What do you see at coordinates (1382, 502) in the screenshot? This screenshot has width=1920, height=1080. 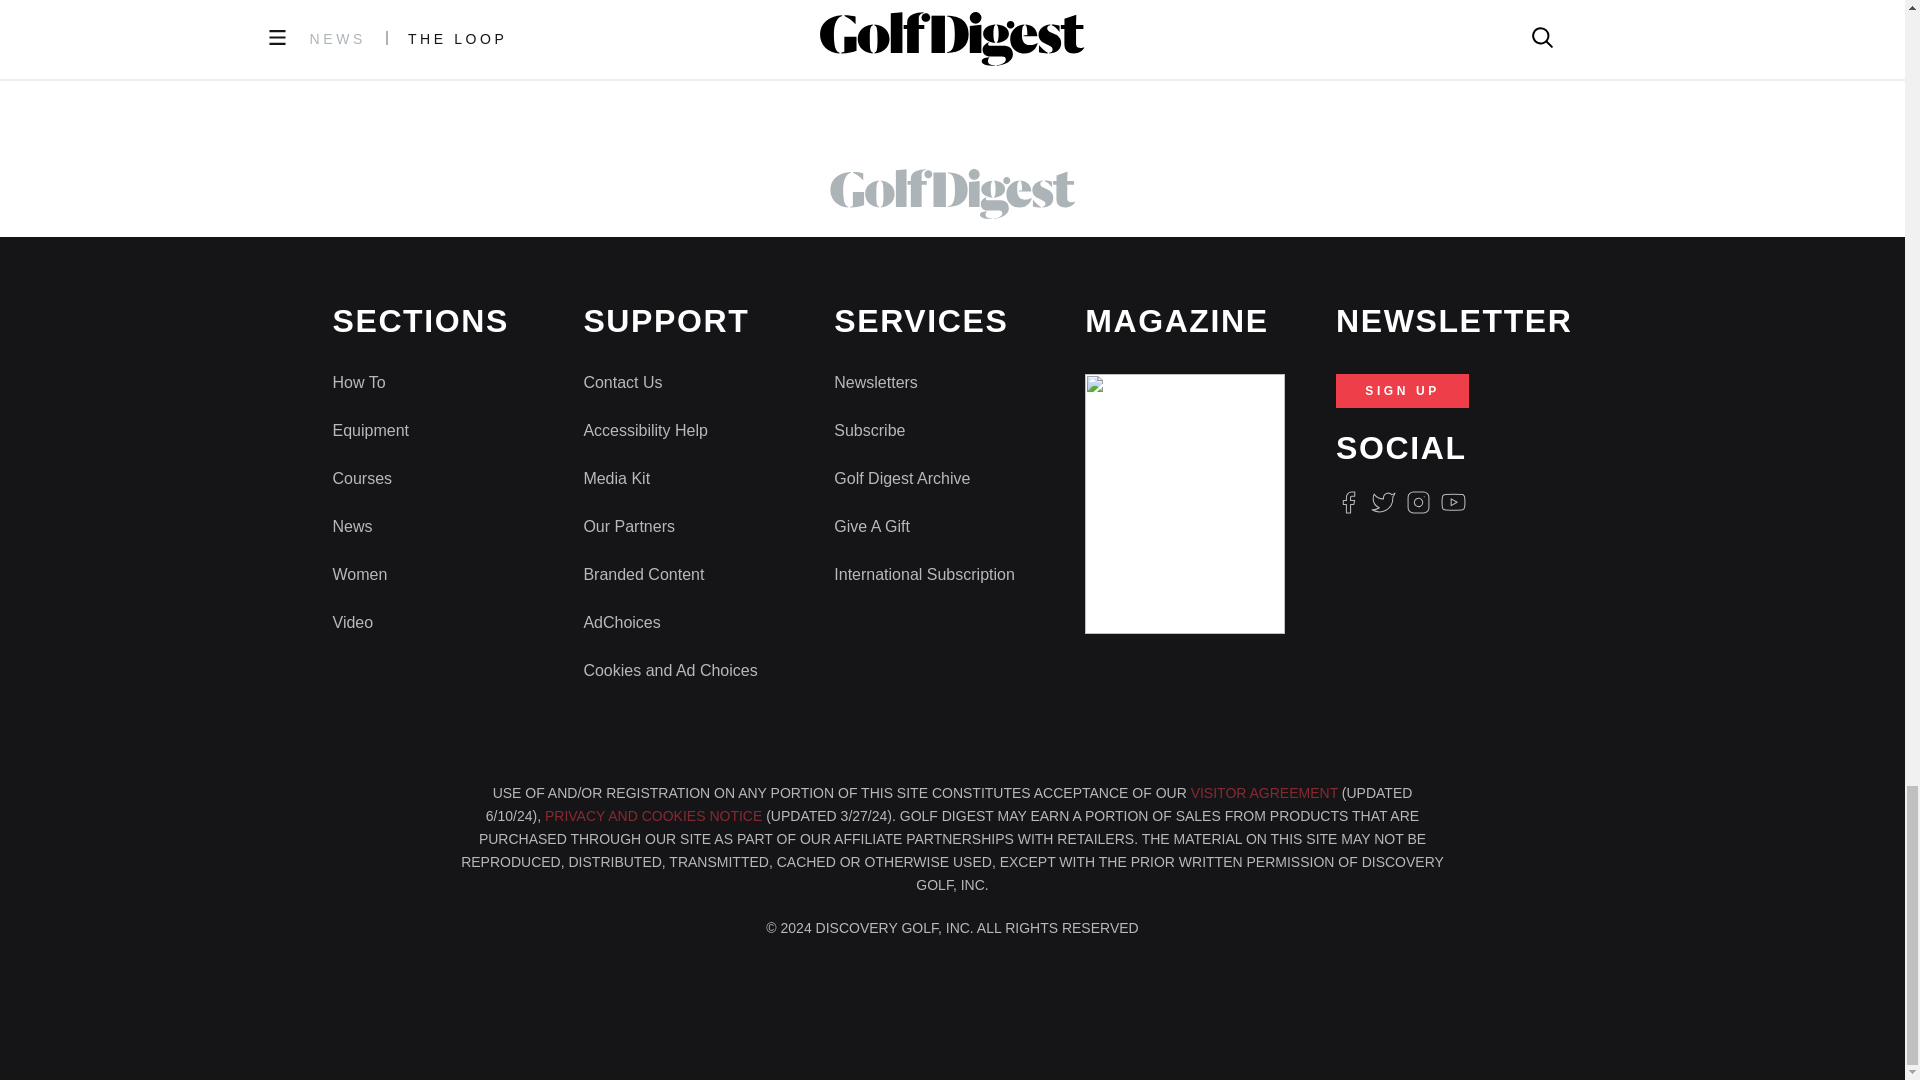 I see `Twitter Logo` at bounding box center [1382, 502].